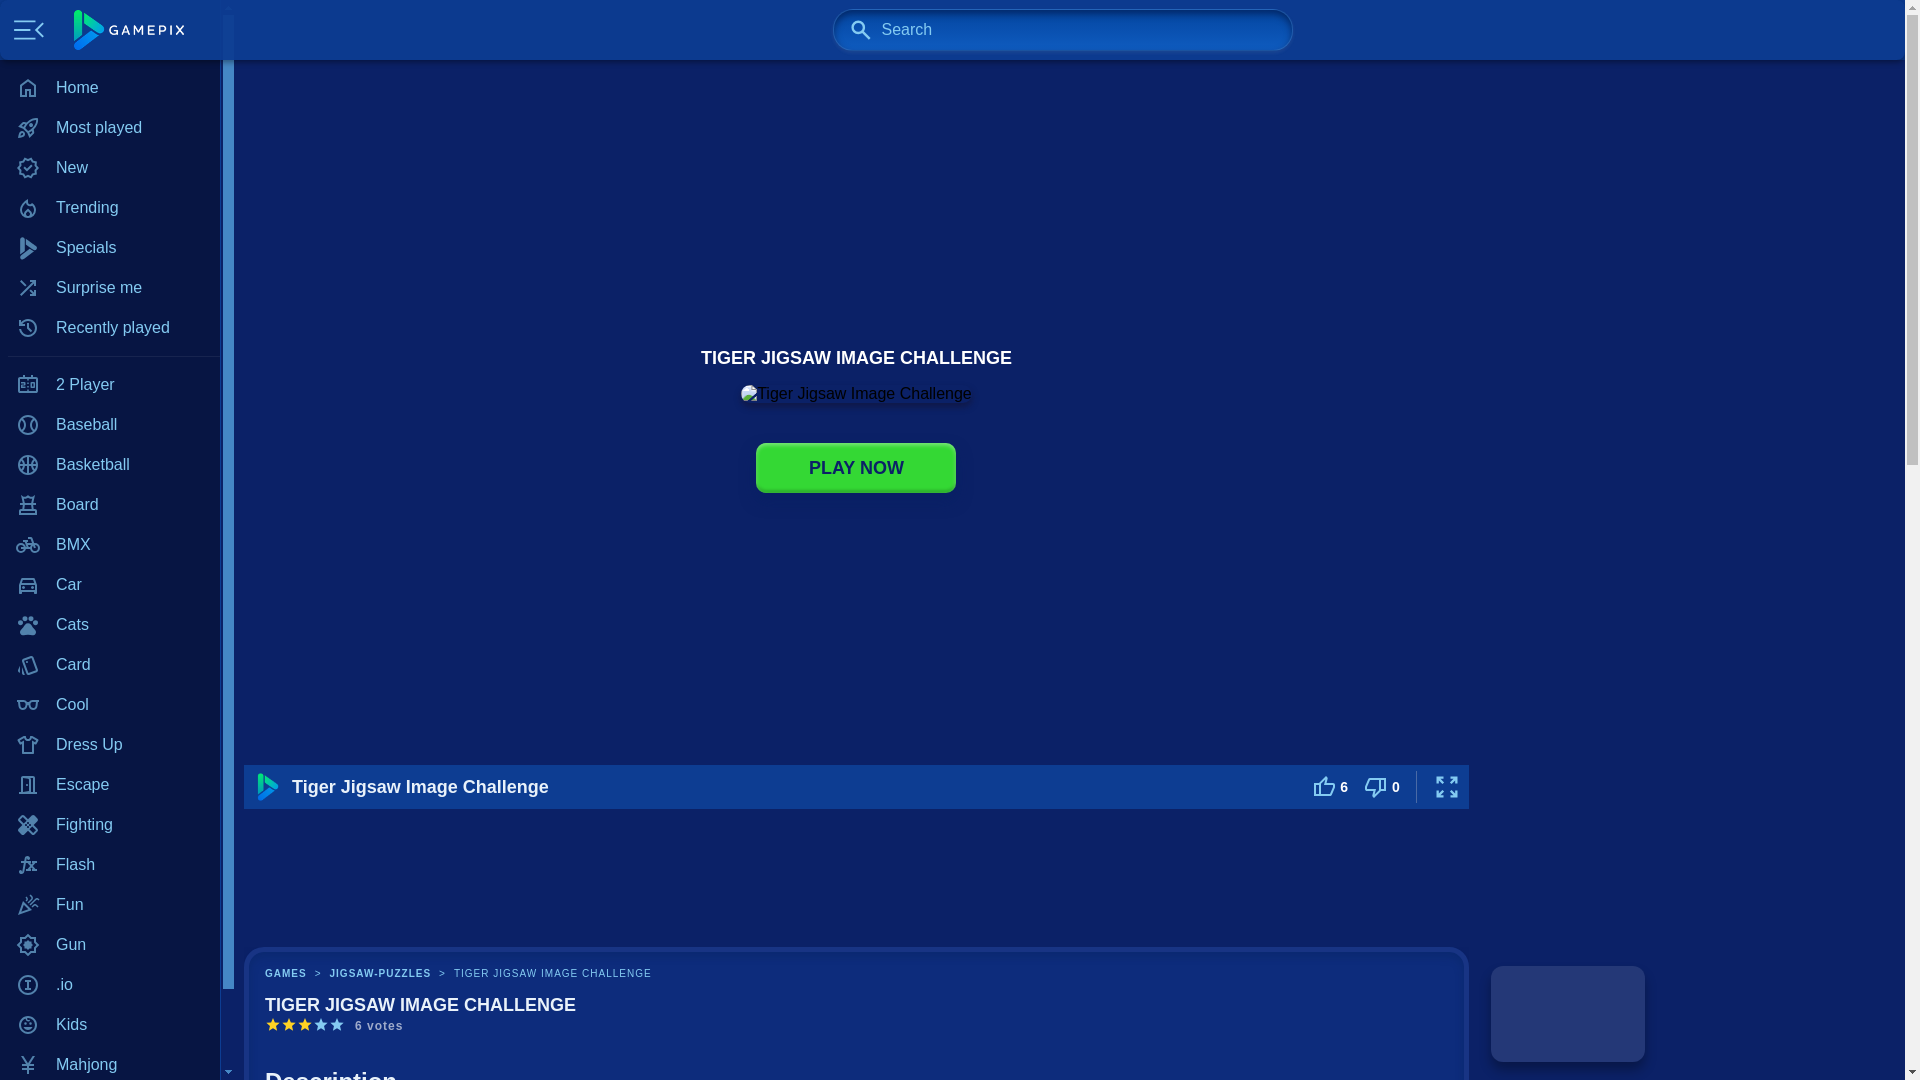 This screenshot has width=1920, height=1080. I want to click on Card, so click(110, 664).